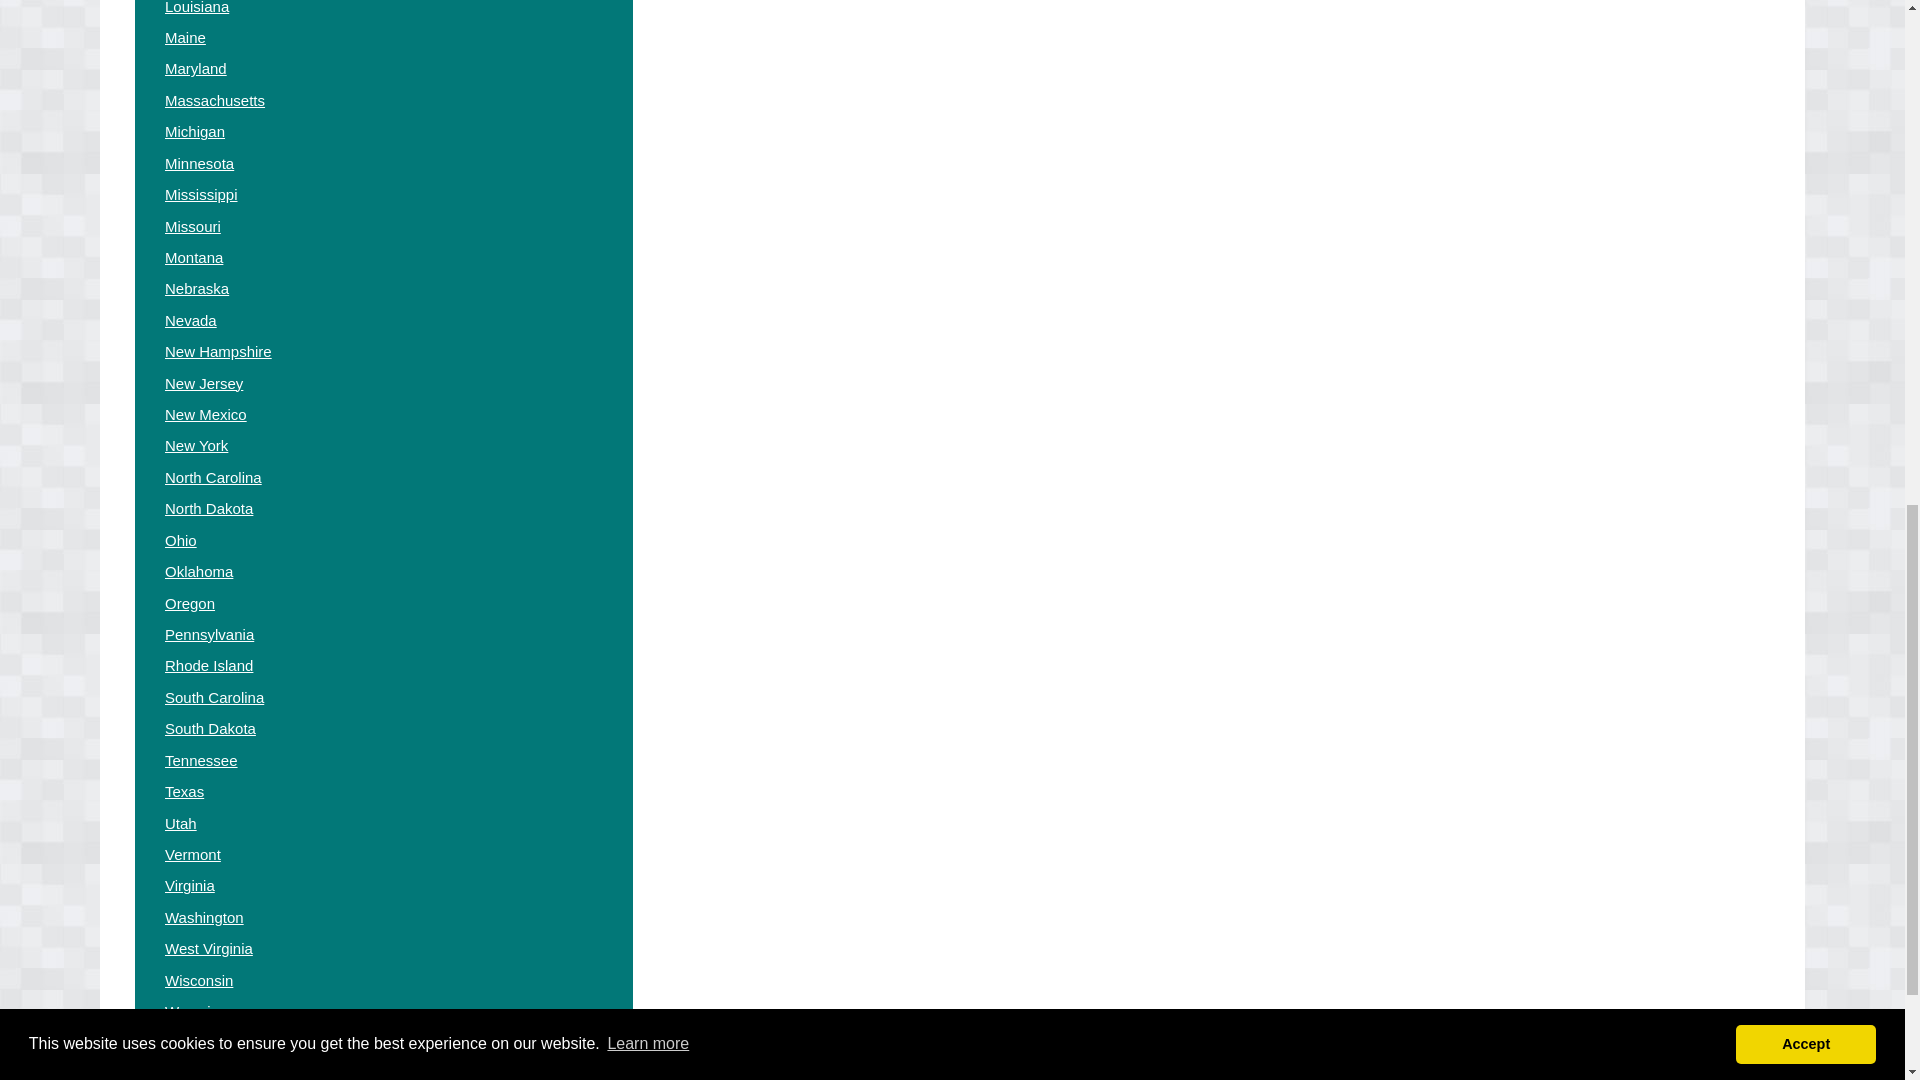 Image resolution: width=1920 pixels, height=1080 pixels. Describe the element at coordinates (196, 288) in the screenshot. I see `Nebraska` at that location.